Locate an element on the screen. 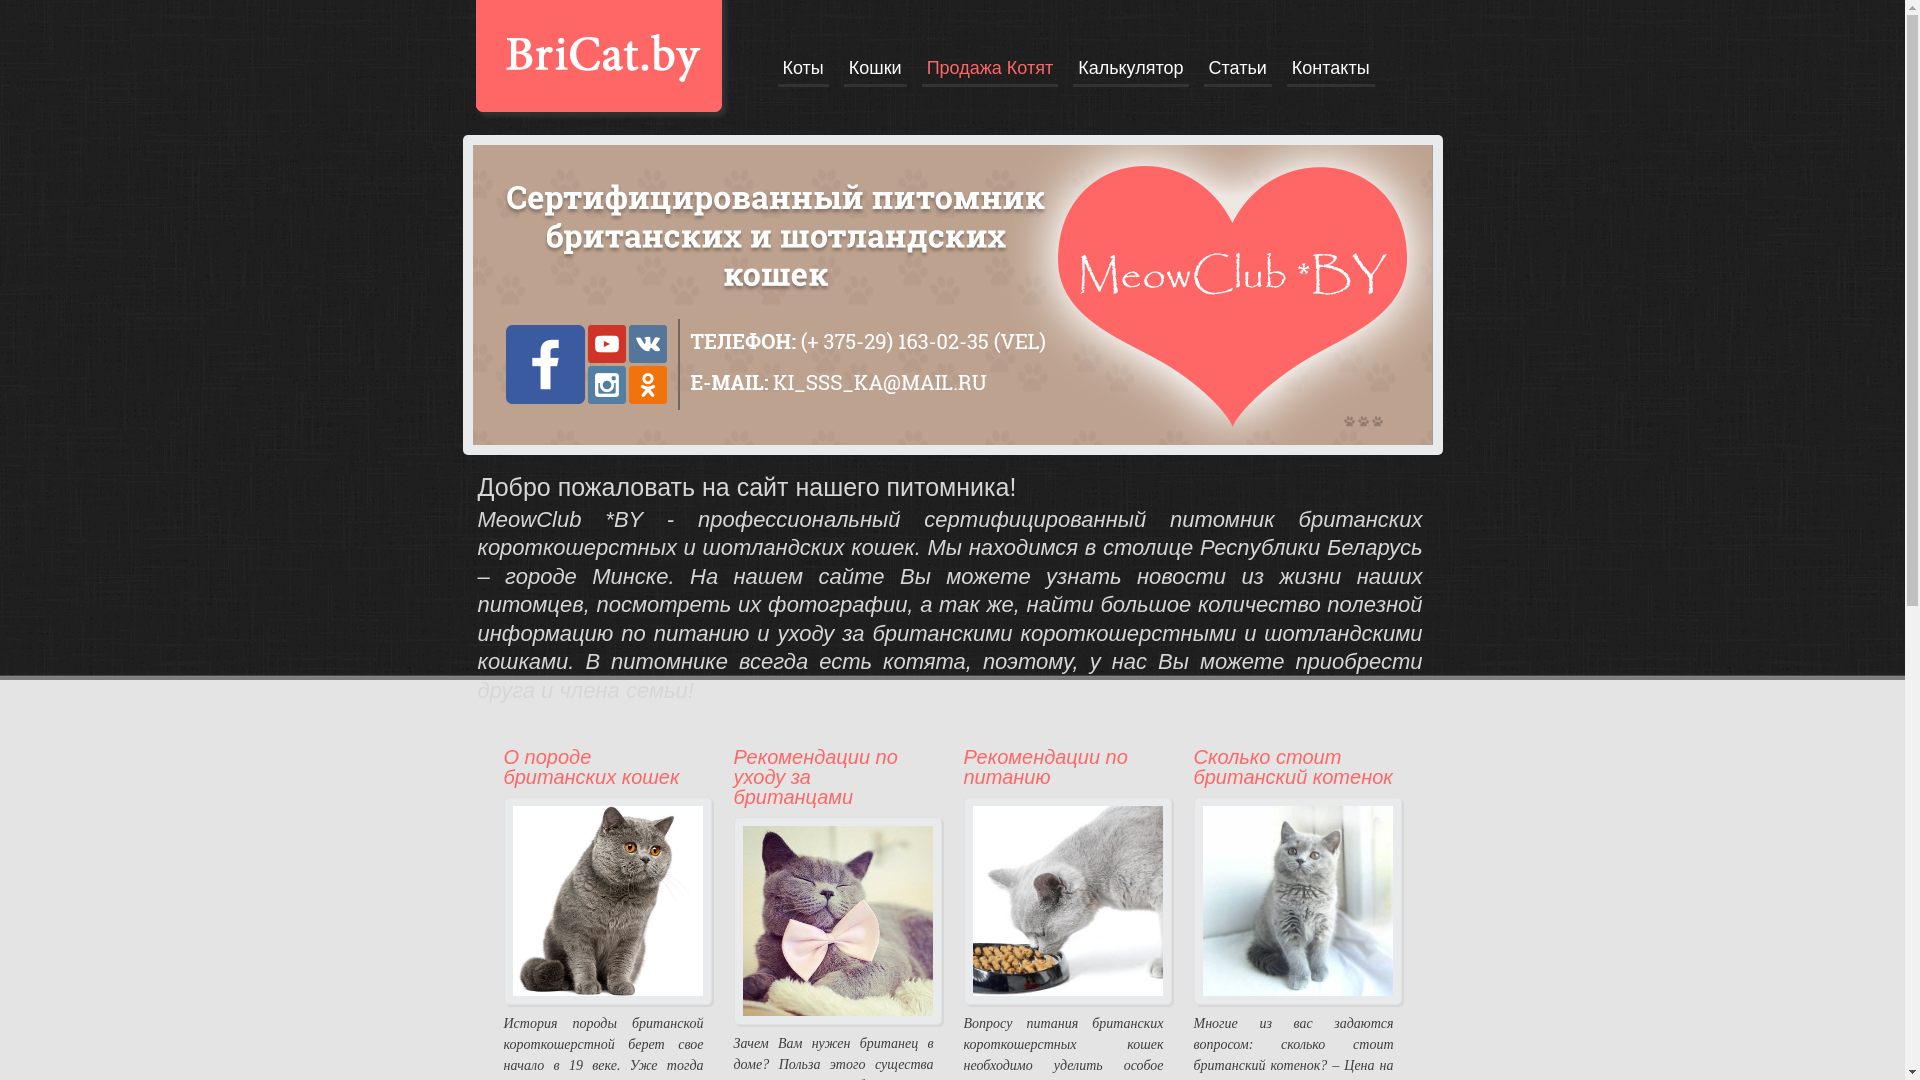 The height and width of the screenshot is (1080, 1920). 1 is located at coordinates (1350, 421).